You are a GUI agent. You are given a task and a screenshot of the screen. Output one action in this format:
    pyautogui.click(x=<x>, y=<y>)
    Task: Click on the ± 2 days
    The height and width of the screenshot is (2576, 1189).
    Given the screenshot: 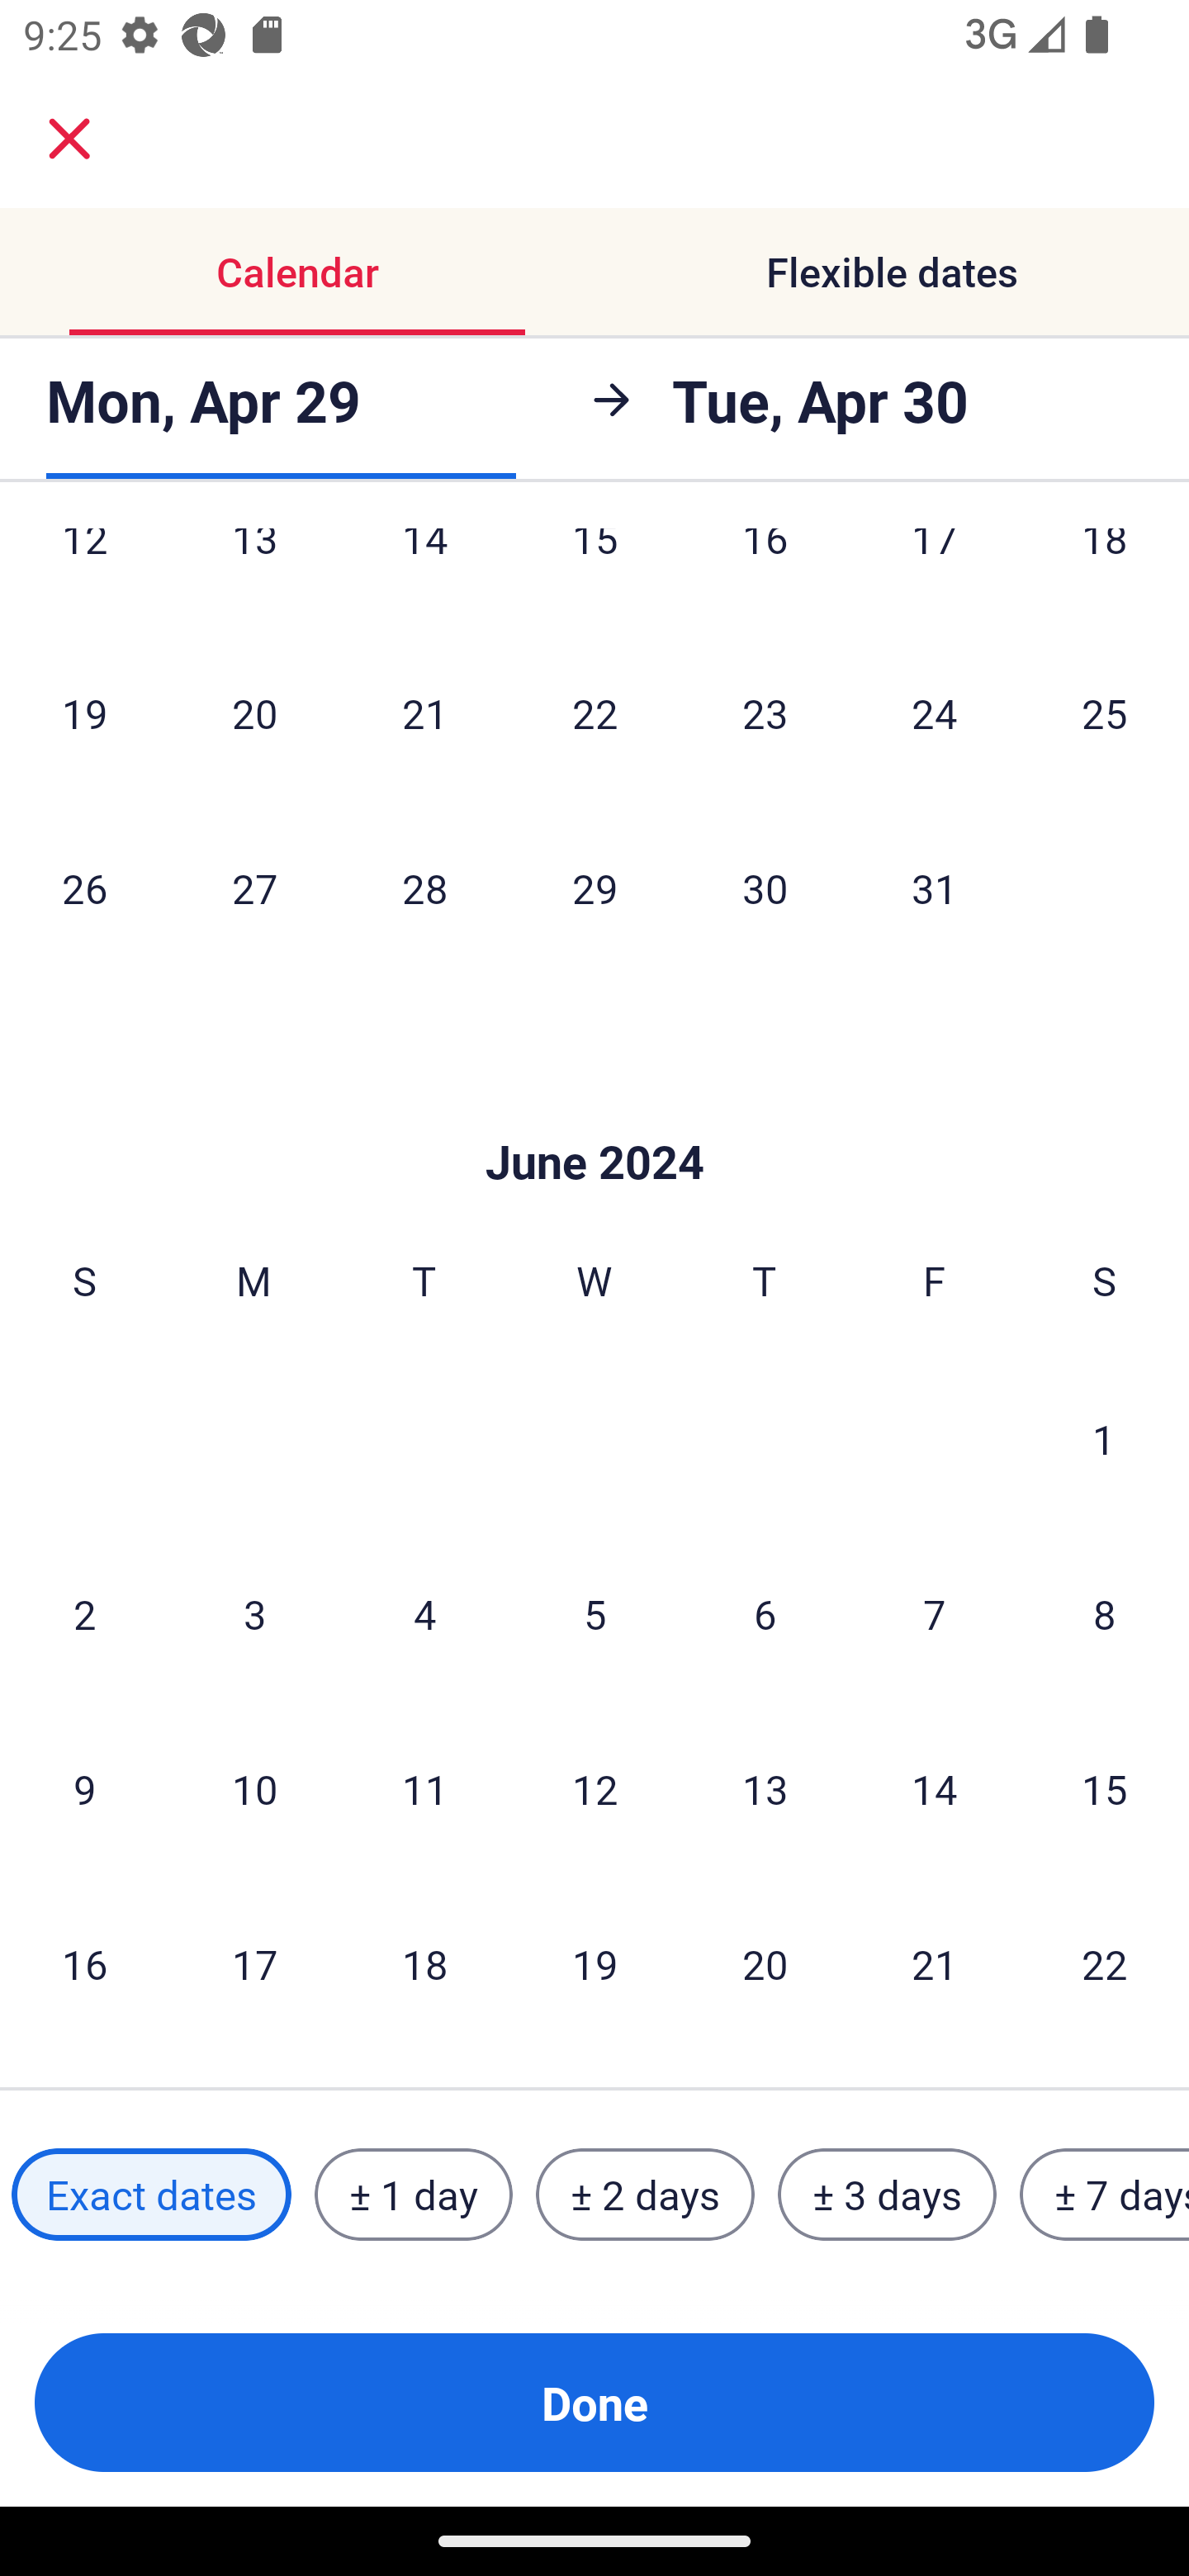 What is the action you would take?
    pyautogui.click(x=646, y=2195)
    